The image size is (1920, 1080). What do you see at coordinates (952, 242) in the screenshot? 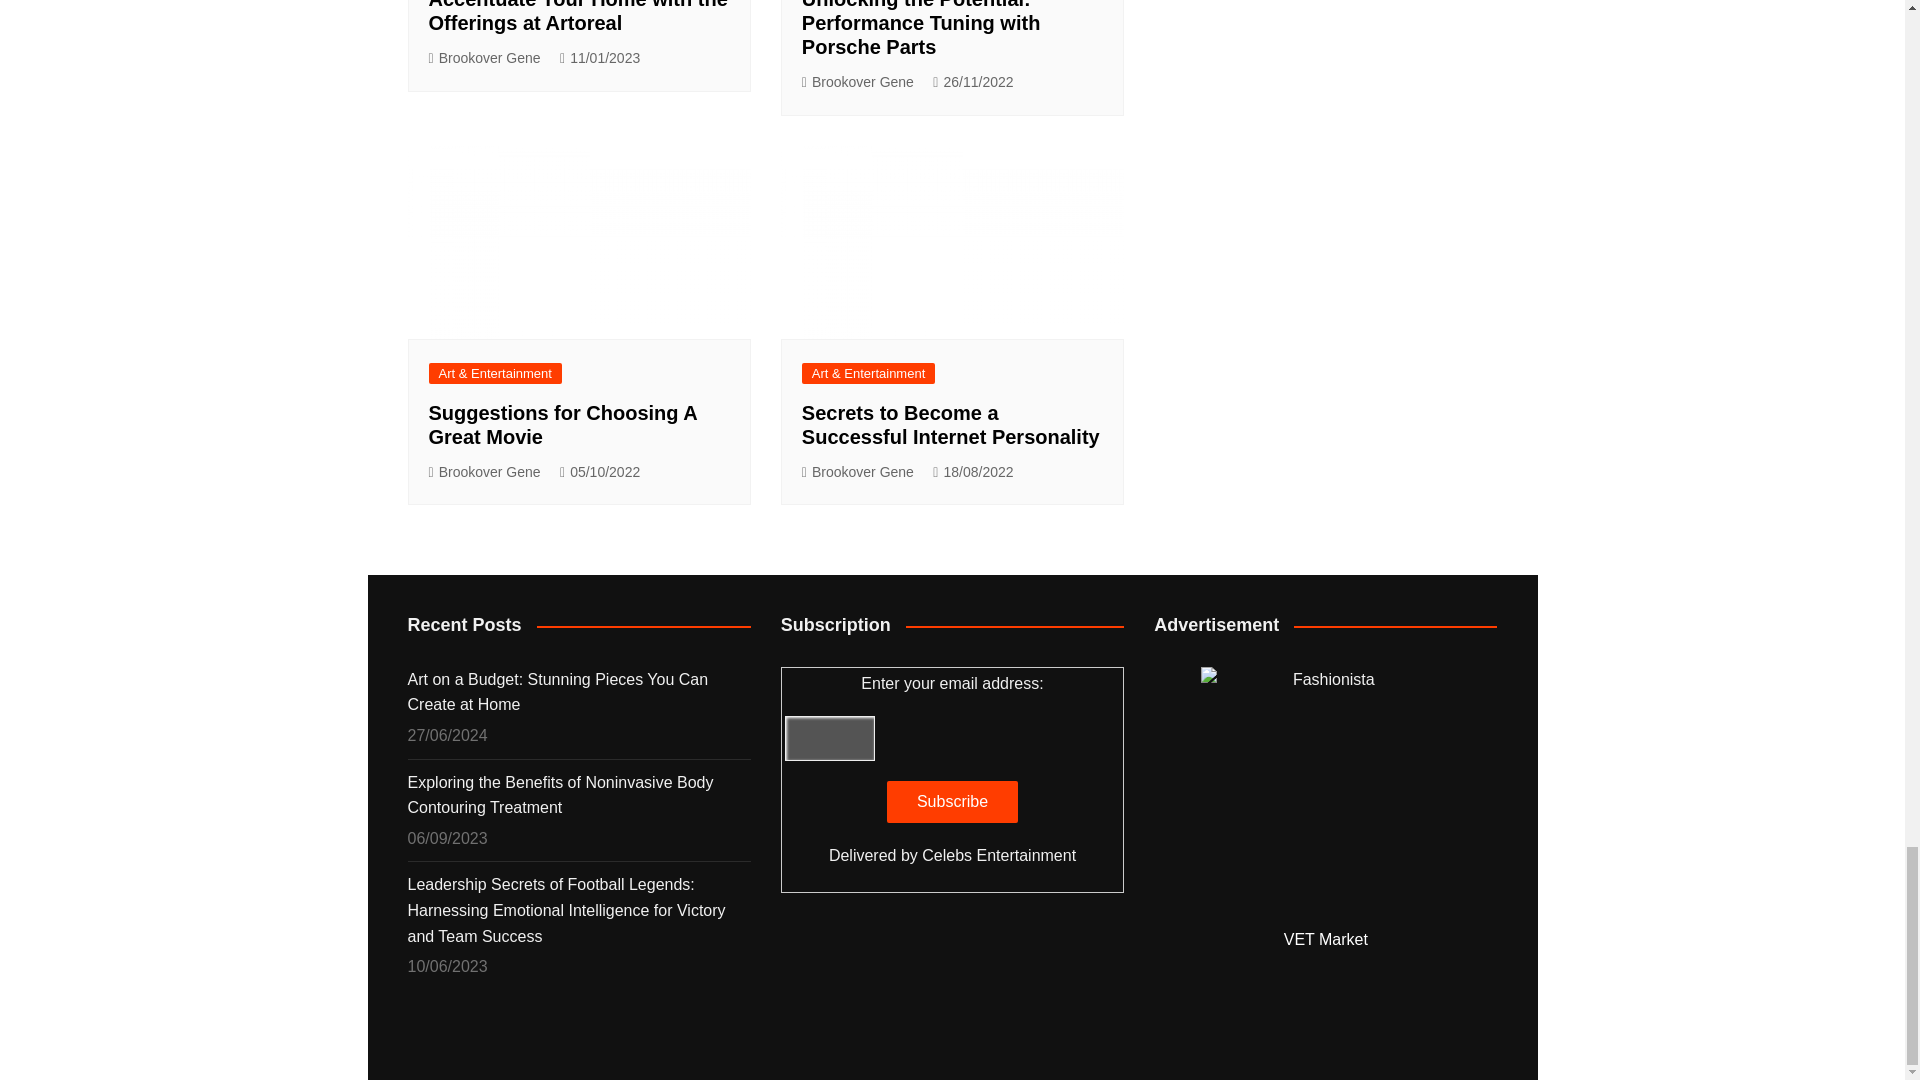
I see `Secrets to Become a Successful Internet Personality` at bounding box center [952, 242].